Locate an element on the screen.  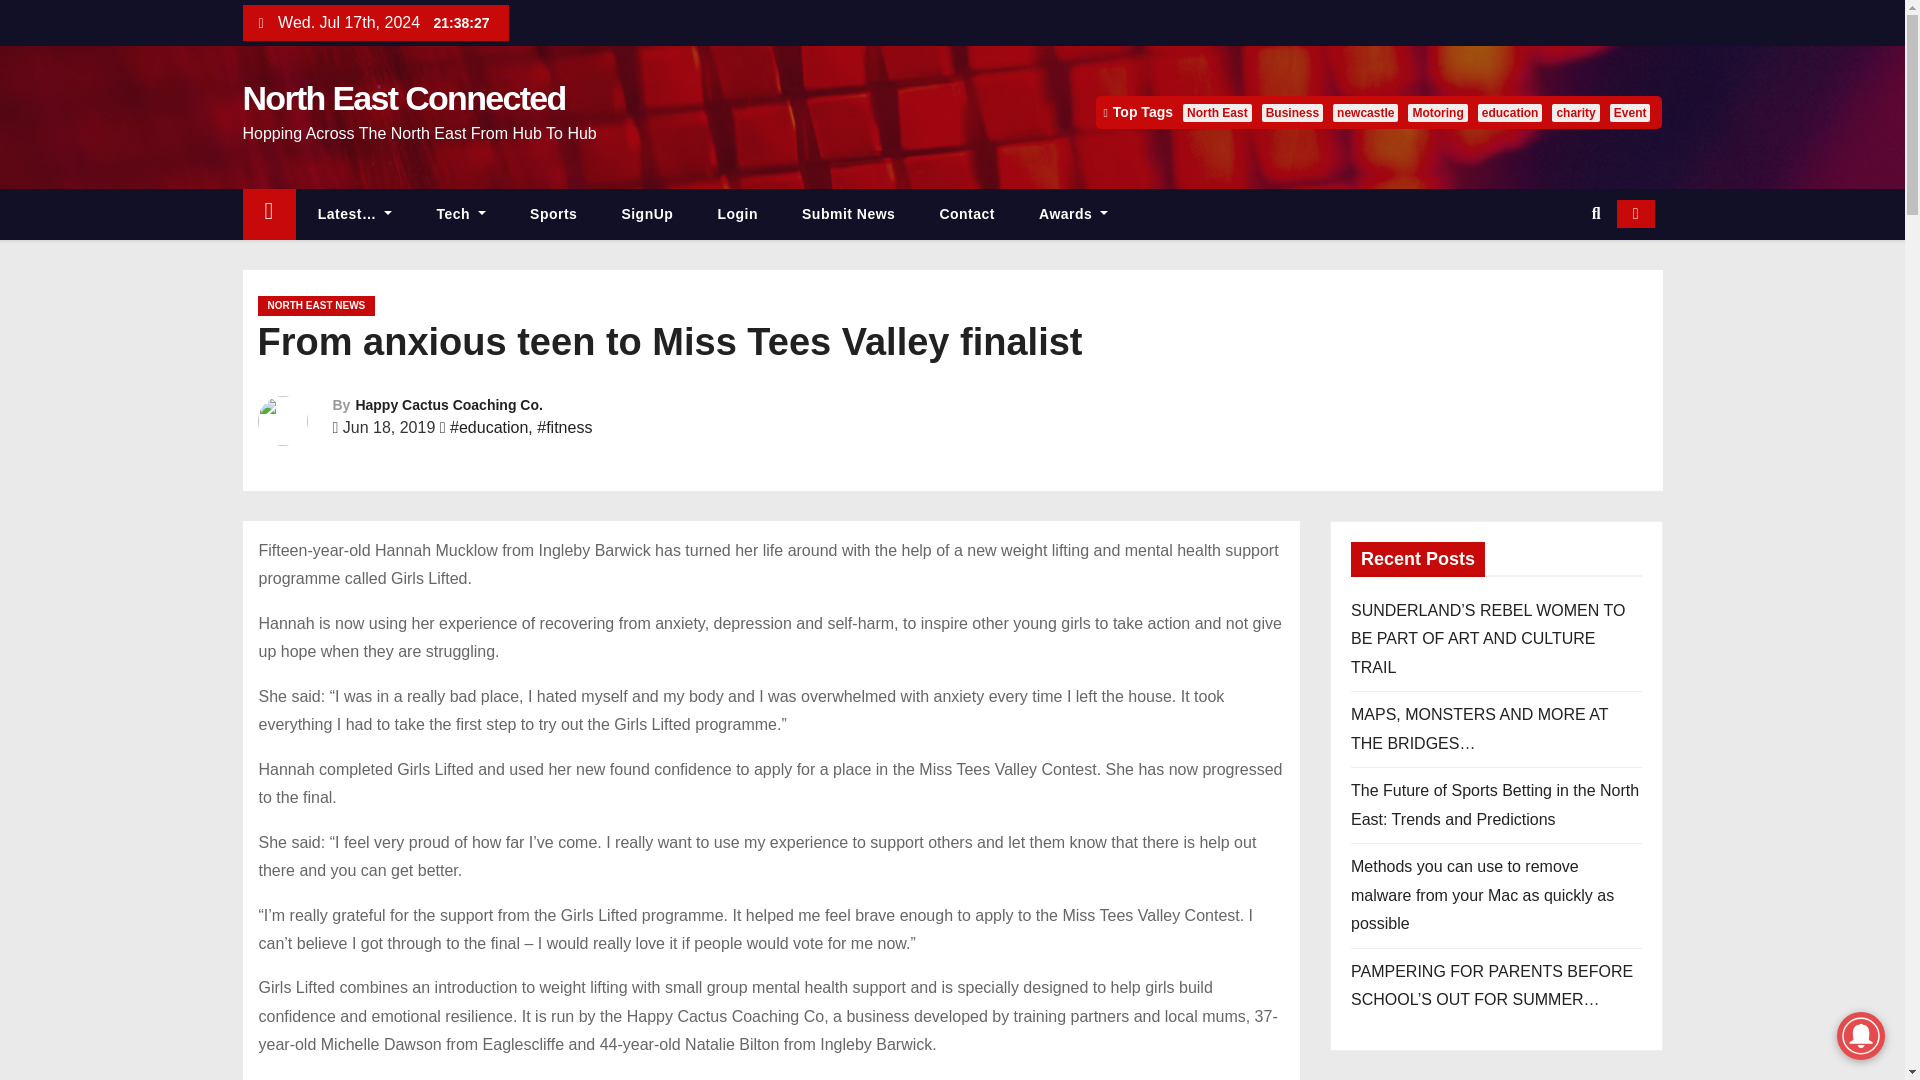
Login is located at coordinates (737, 214).